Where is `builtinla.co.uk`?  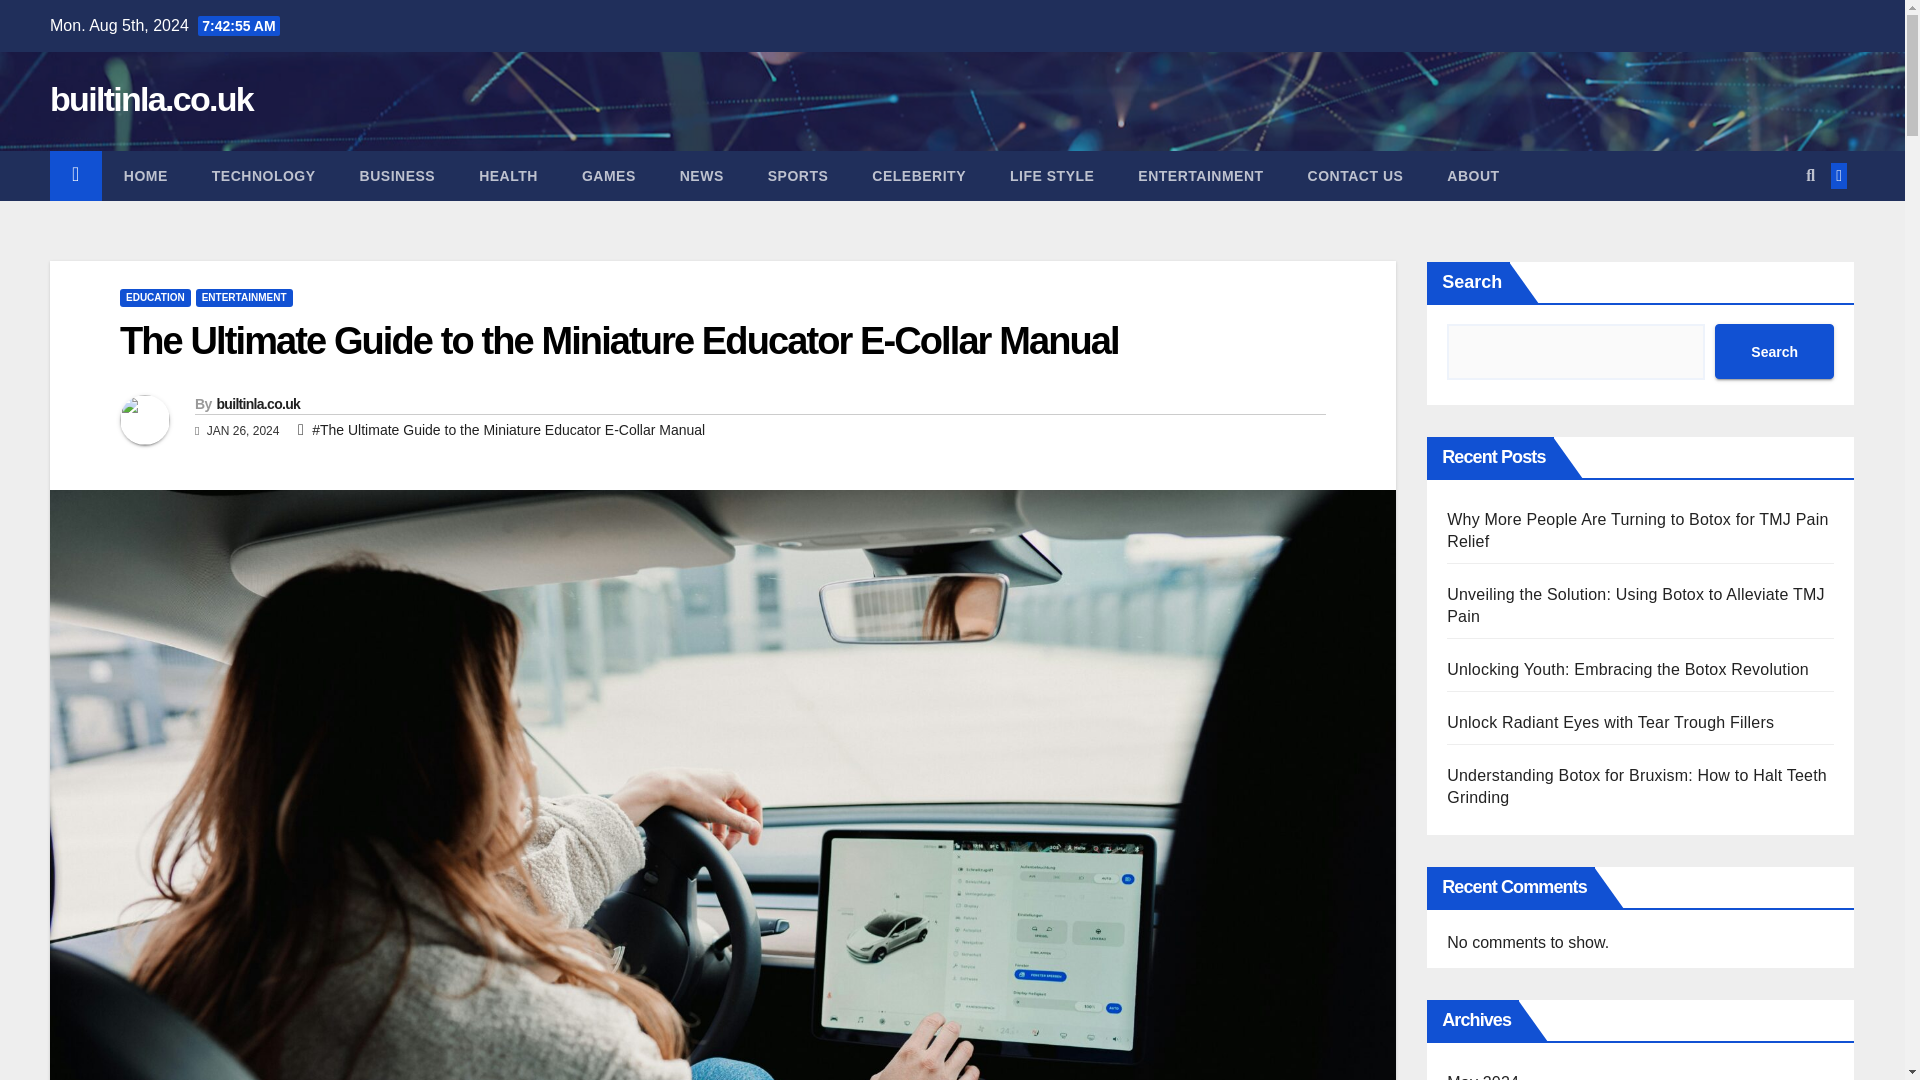 builtinla.co.uk is located at coordinates (151, 98).